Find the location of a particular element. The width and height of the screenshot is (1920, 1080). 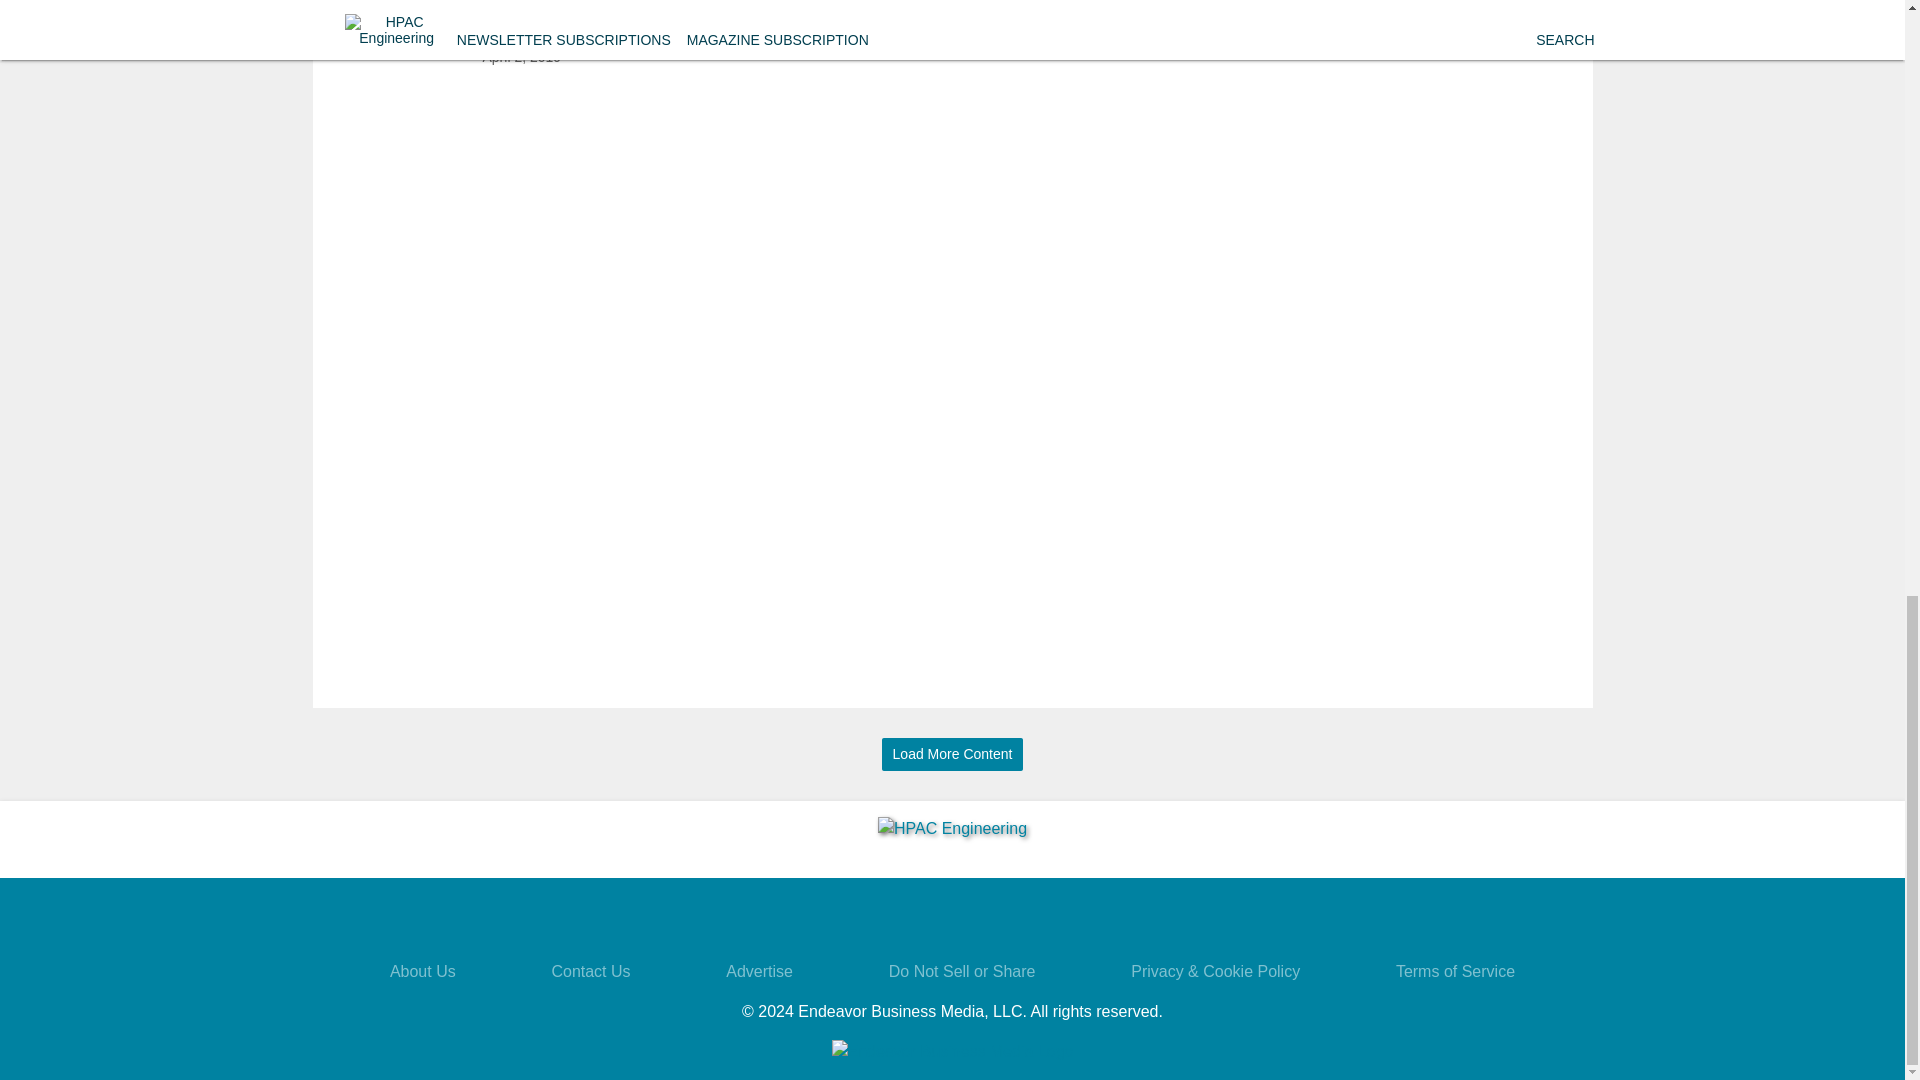

Advertise is located at coordinates (758, 971).